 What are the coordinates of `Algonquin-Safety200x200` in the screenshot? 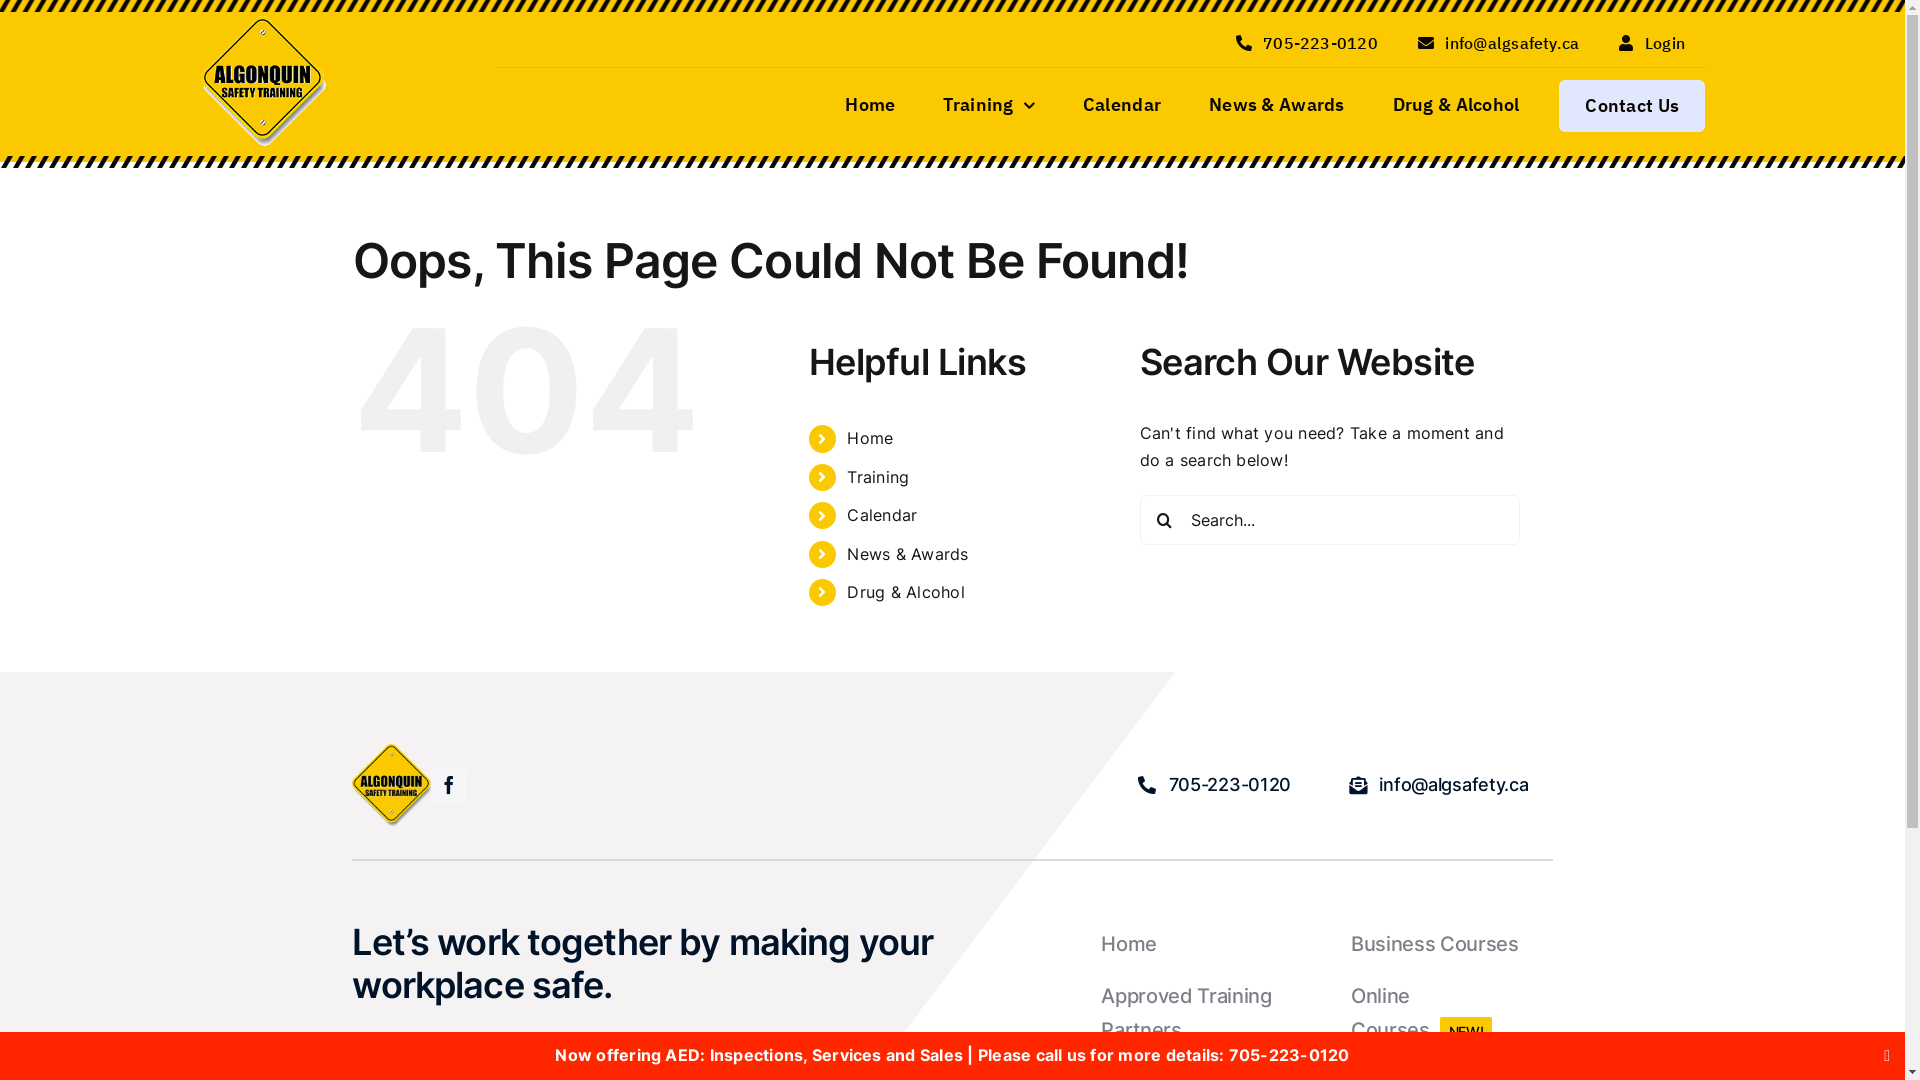 It's located at (392, 786).